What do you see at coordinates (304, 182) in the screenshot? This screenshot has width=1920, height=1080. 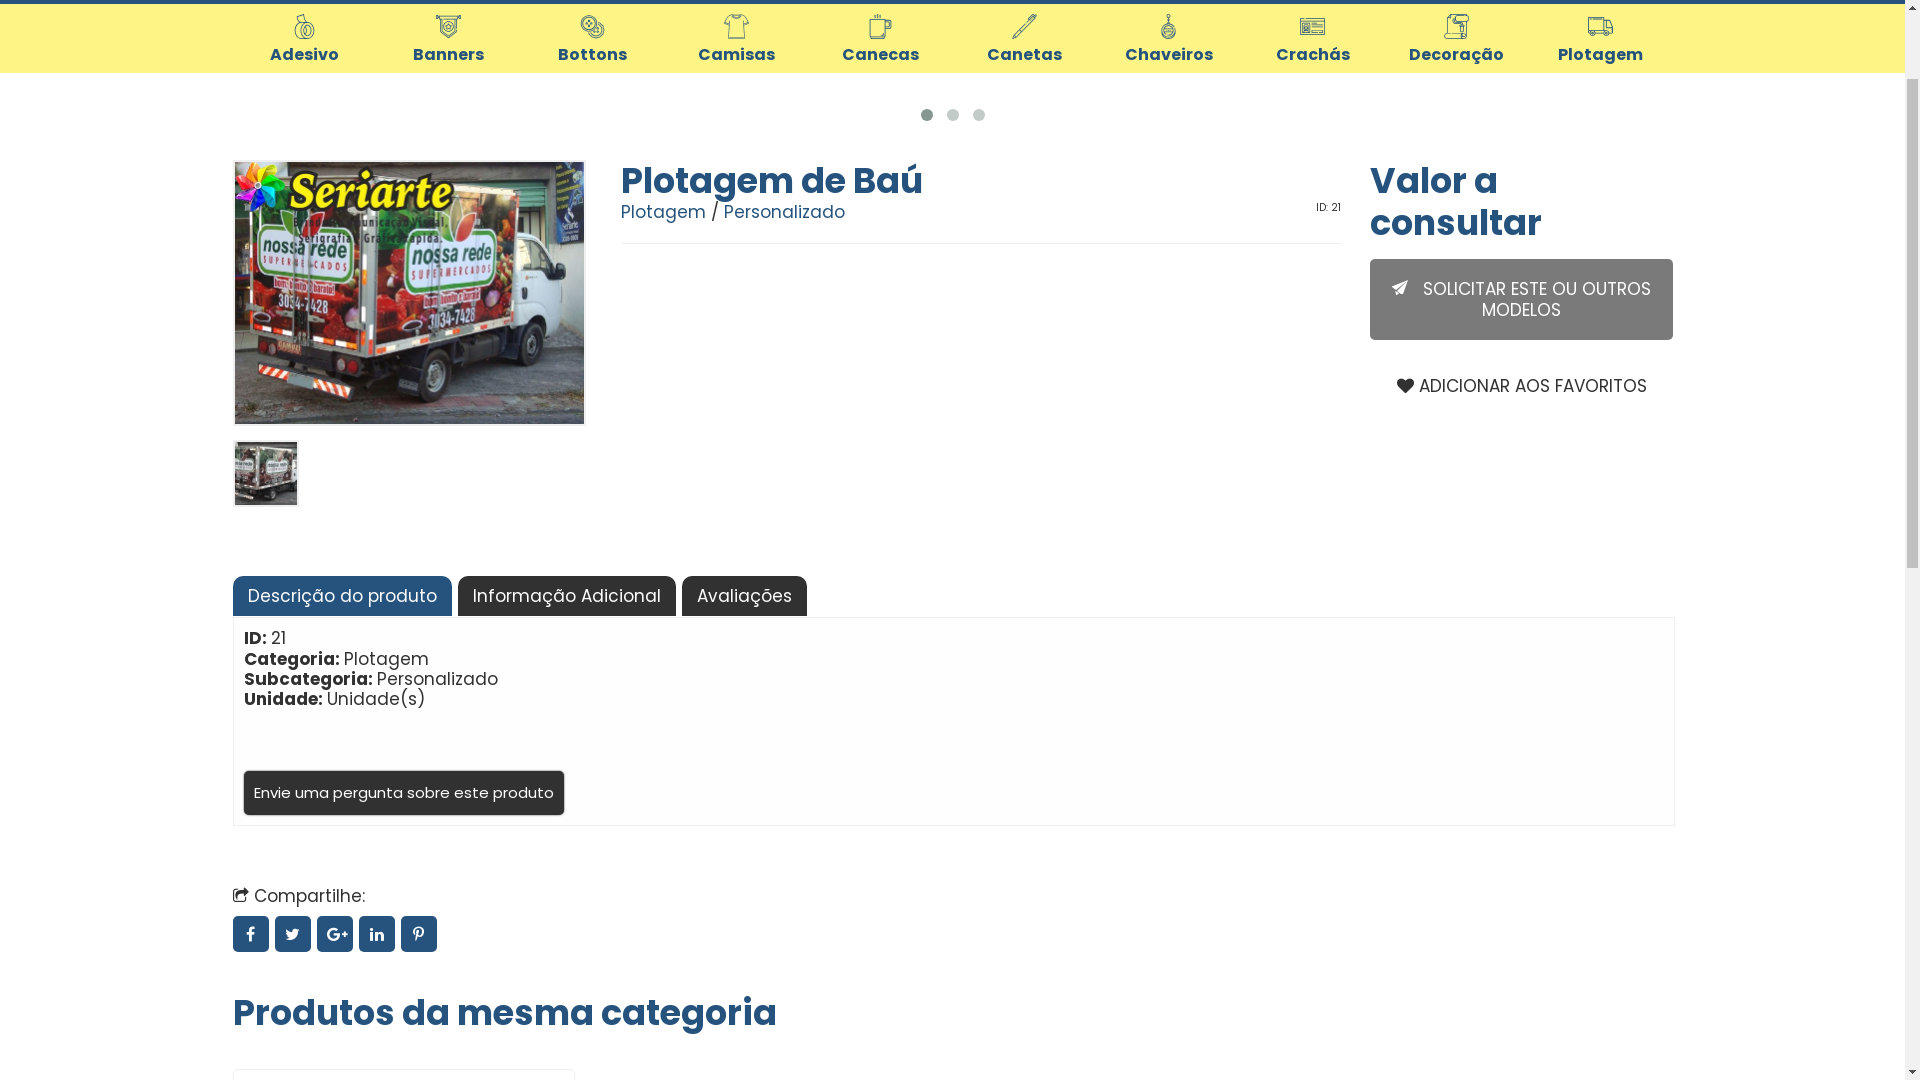 I see `Adesivo` at bounding box center [304, 182].